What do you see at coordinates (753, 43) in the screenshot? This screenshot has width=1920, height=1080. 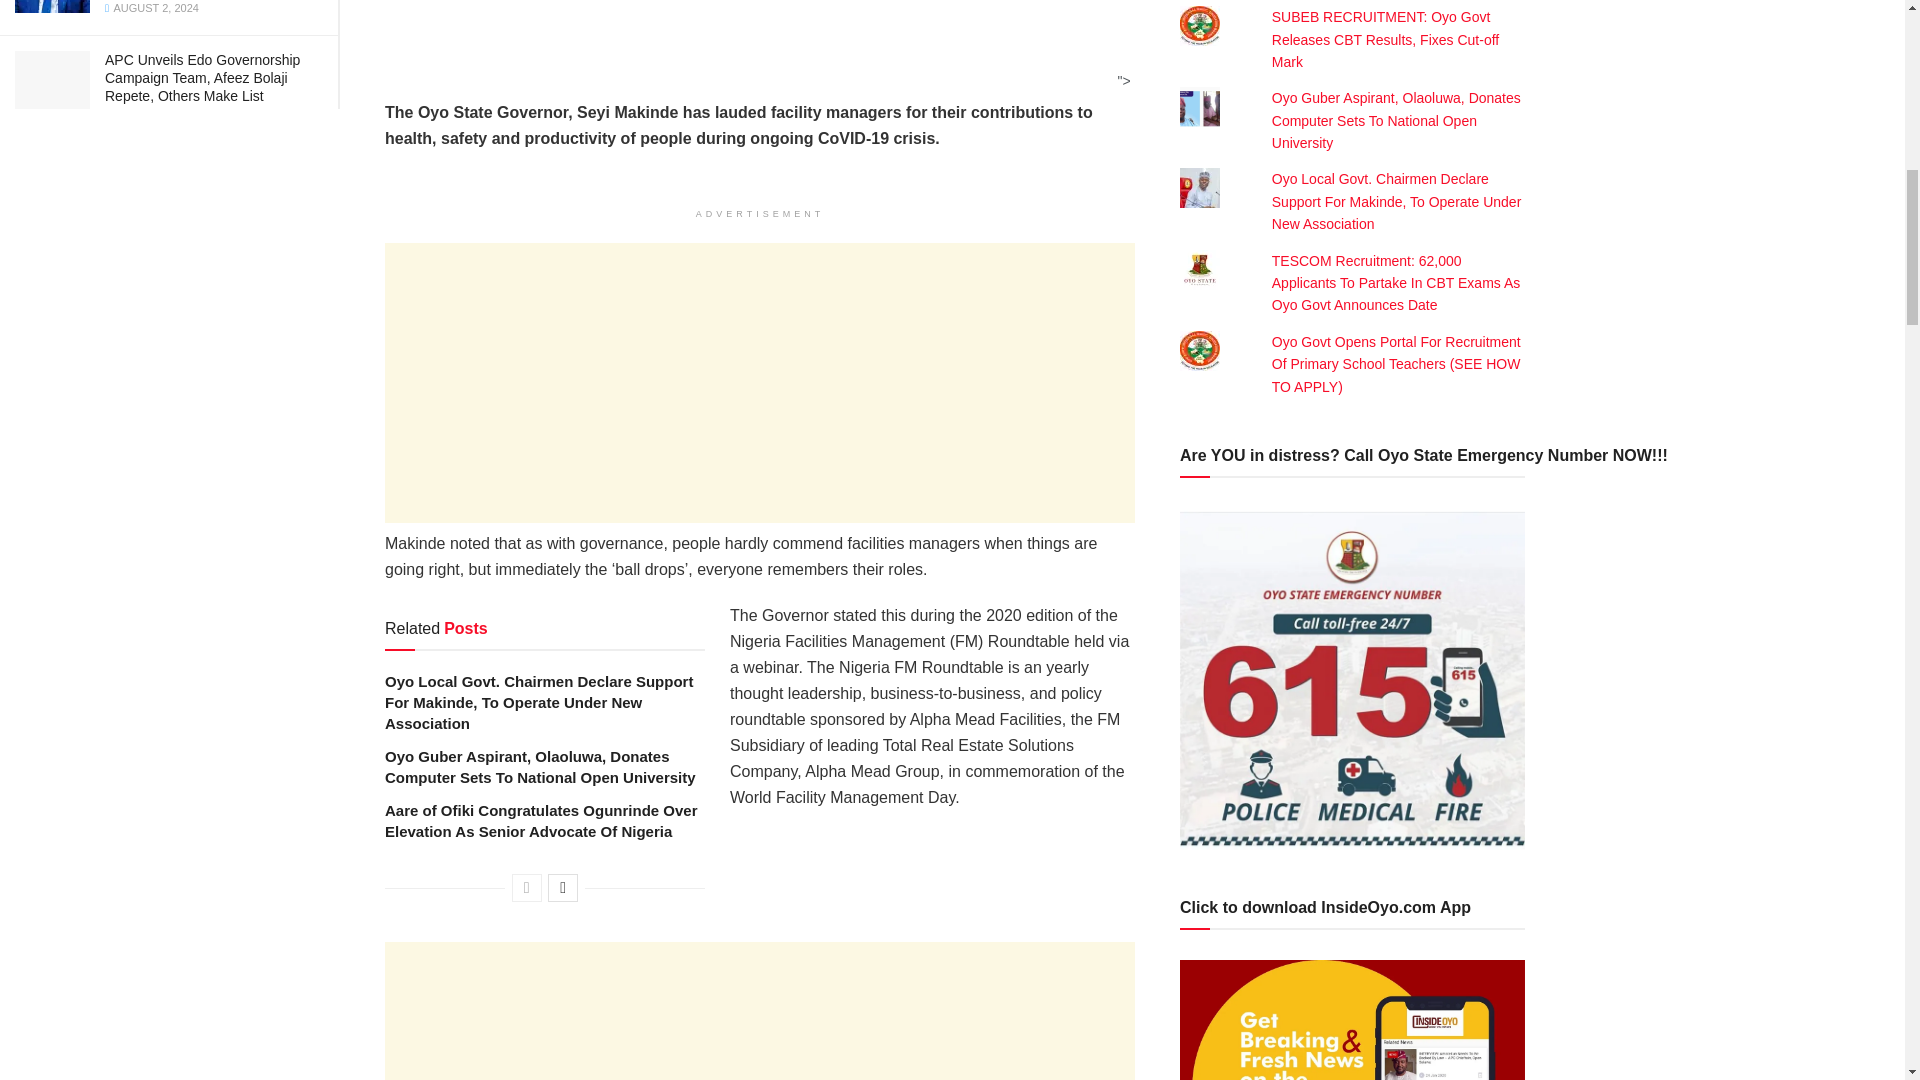 I see `Advertisement` at bounding box center [753, 43].